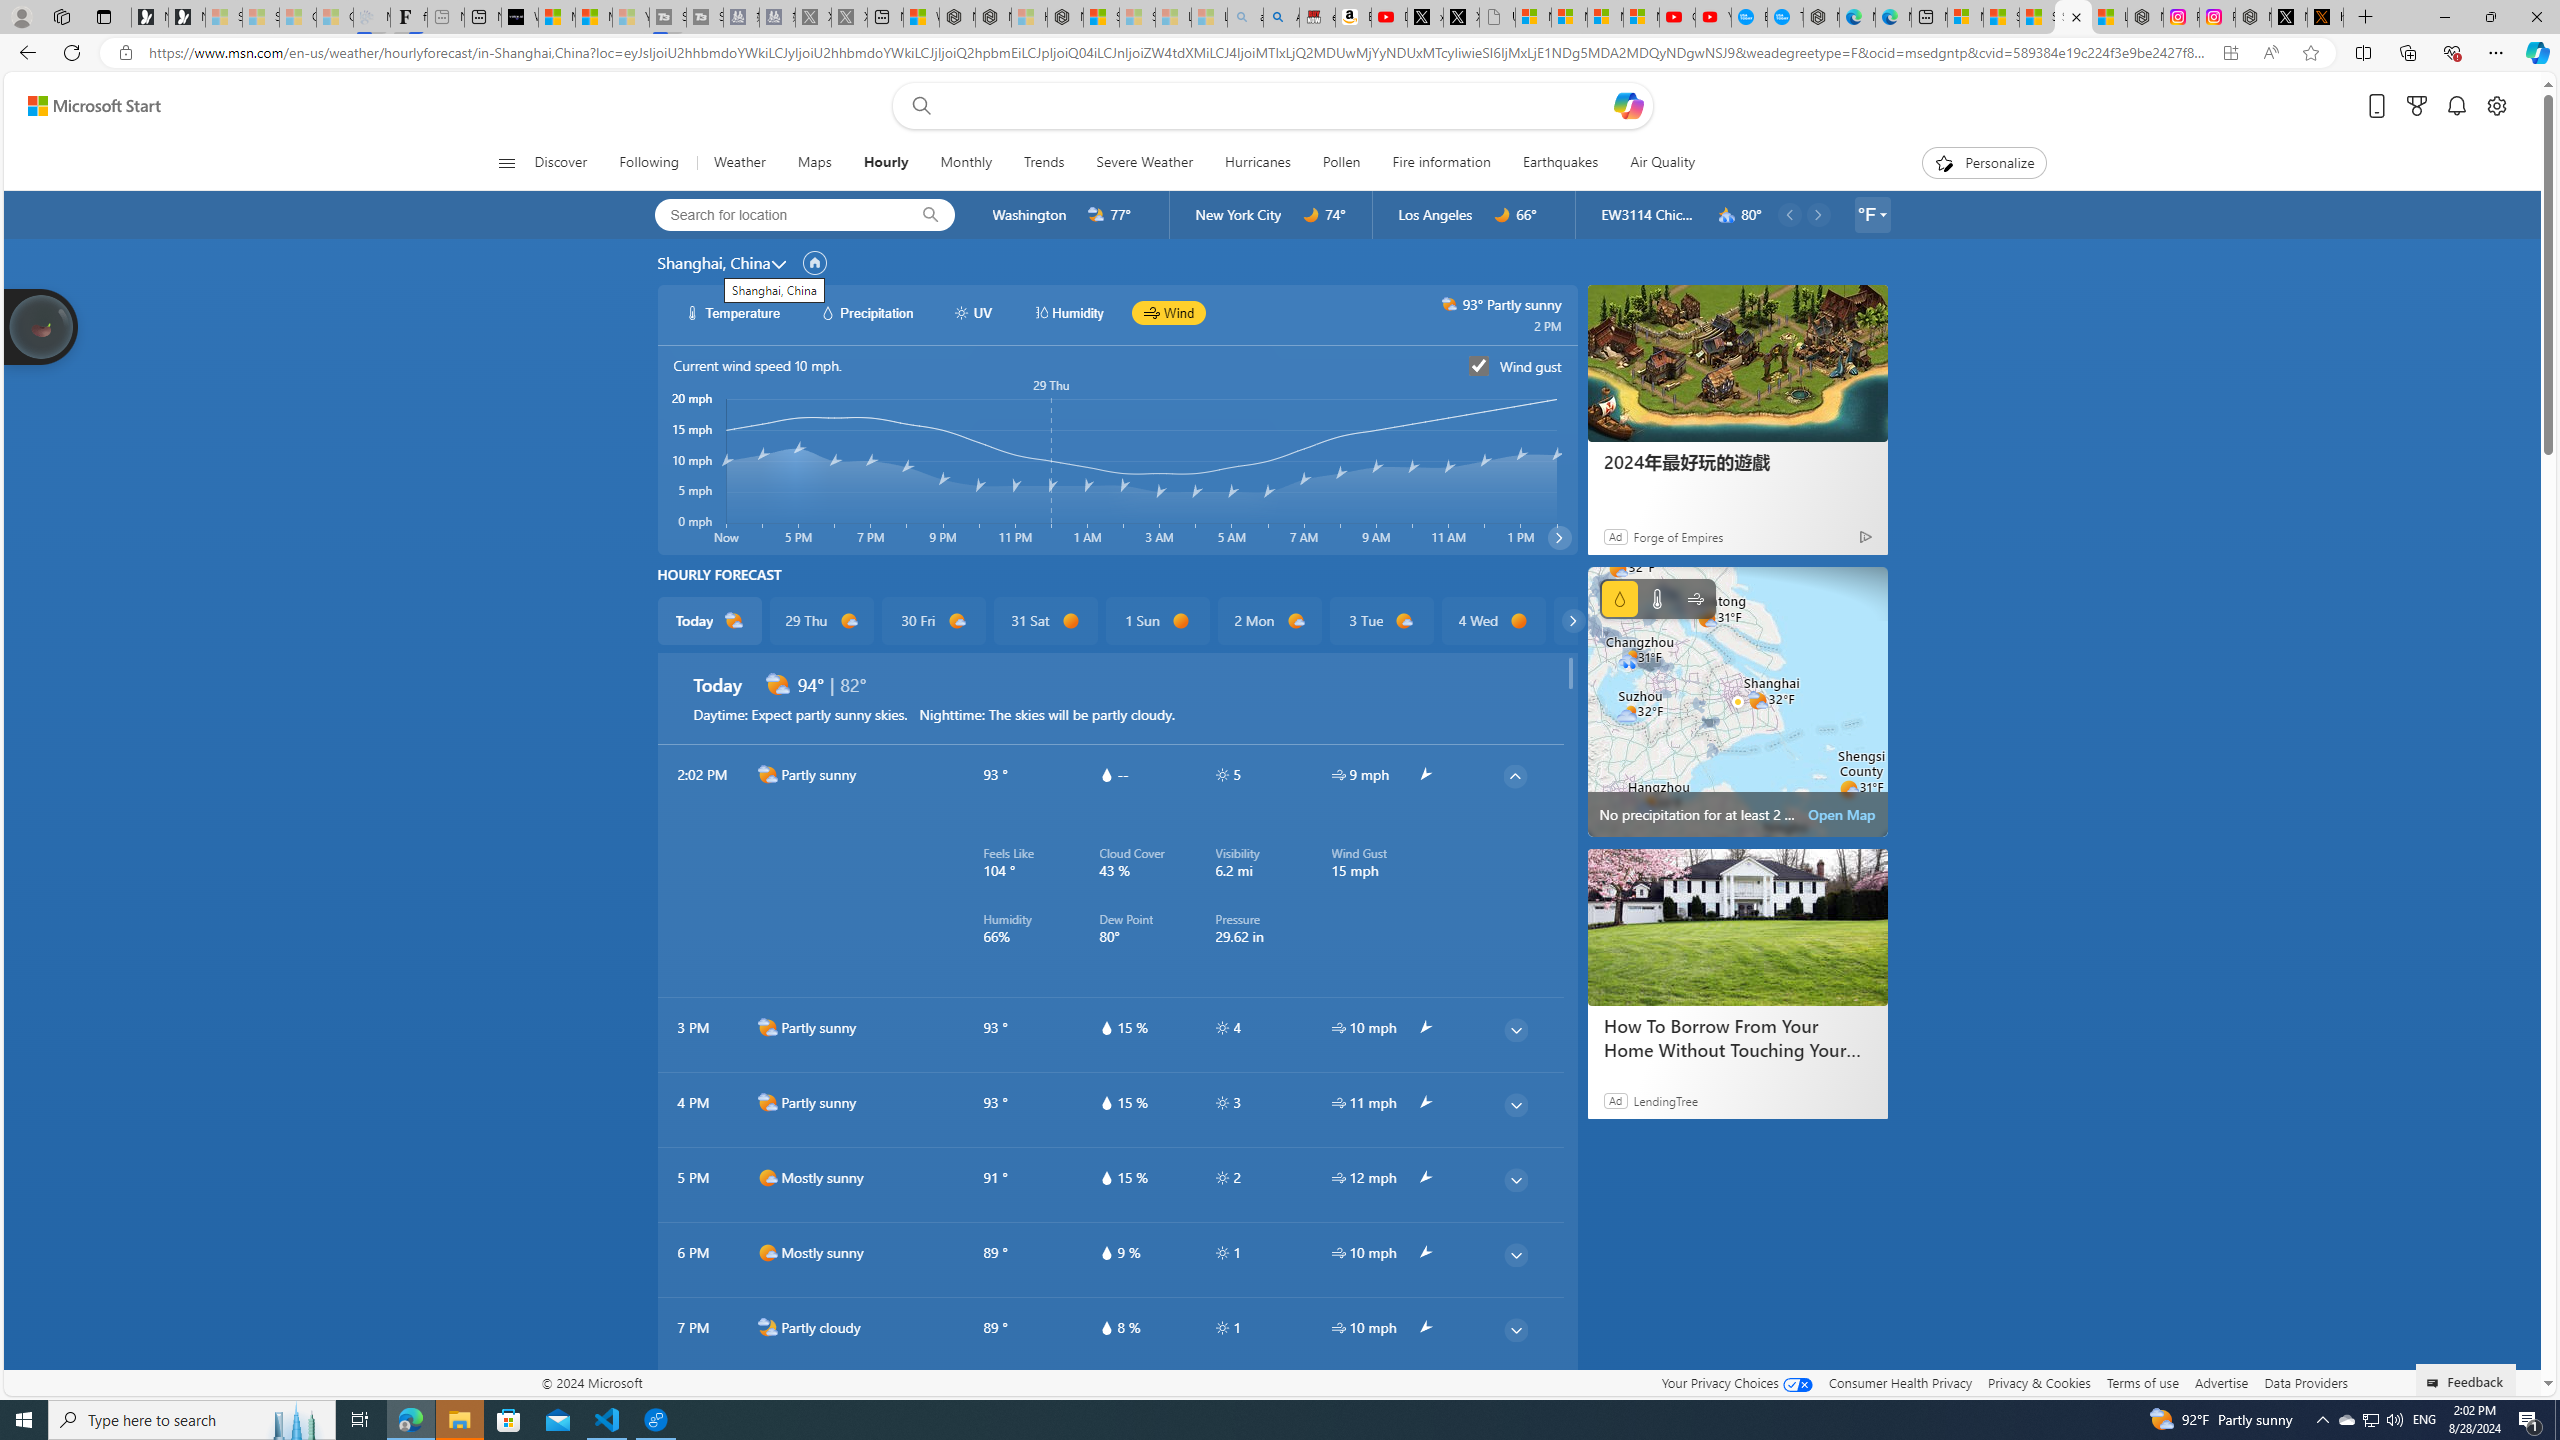  Describe the element at coordinates (2290, 17) in the screenshot. I see `Nordace (@NordaceOfficial) / X` at that location.